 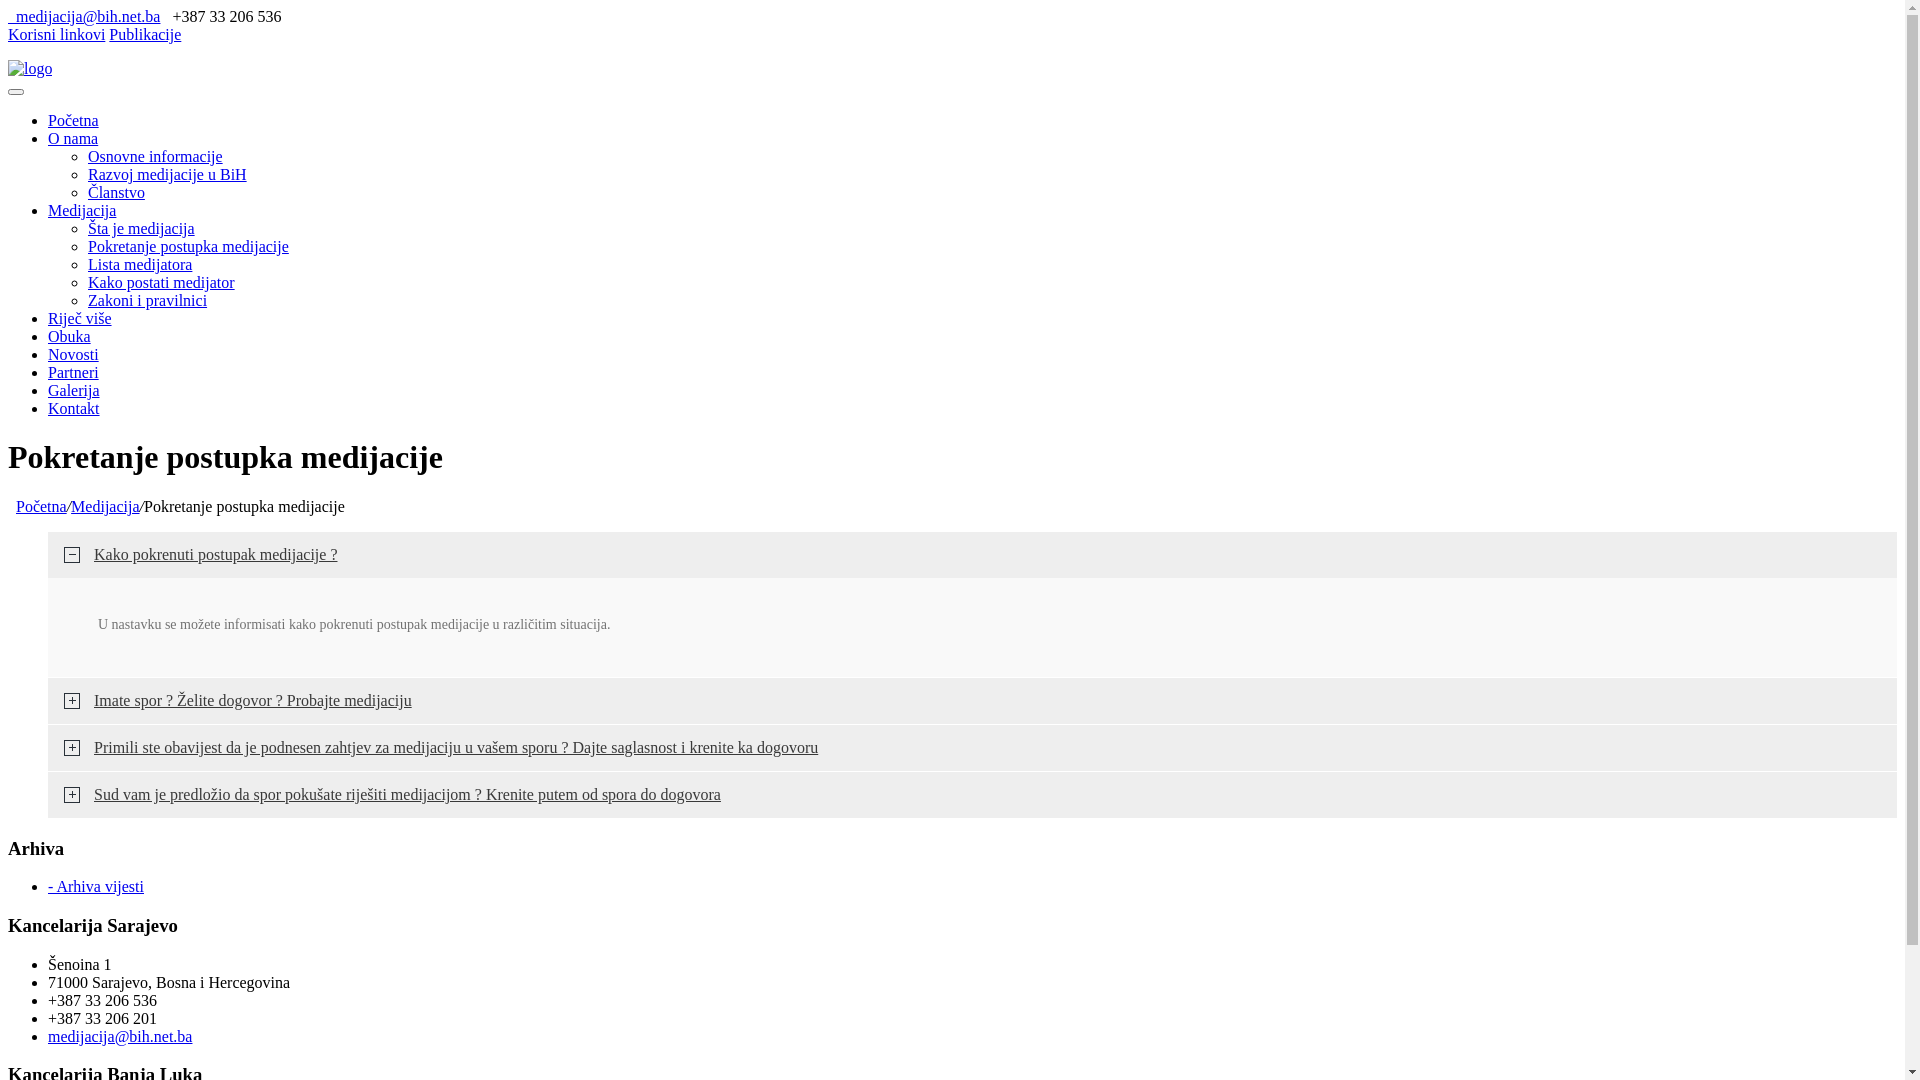 What do you see at coordinates (972, 555) in the screenshot?
I see `Kako pokrenuti postupak medijacije ?
Open or Close` at bounding box center [972, 555].